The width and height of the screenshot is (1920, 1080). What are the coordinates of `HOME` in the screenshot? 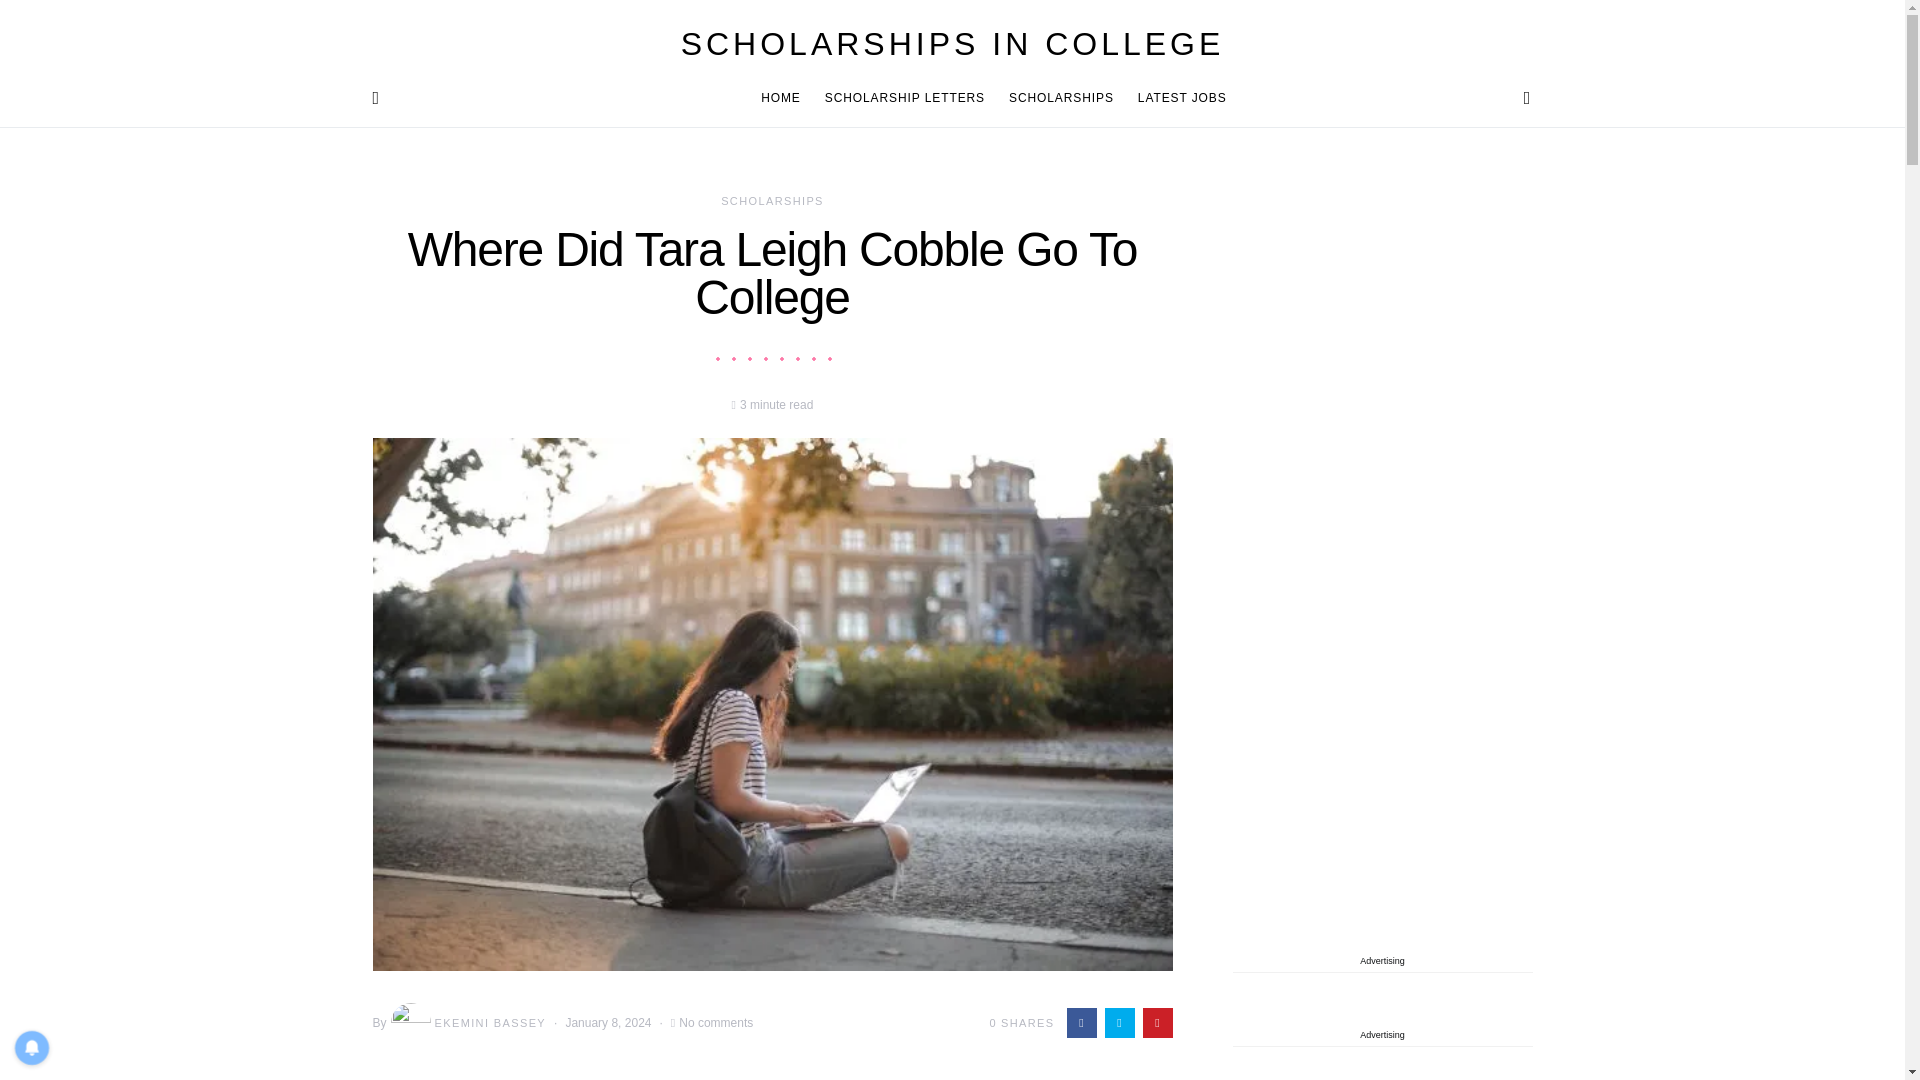 It's located at (786, 98).